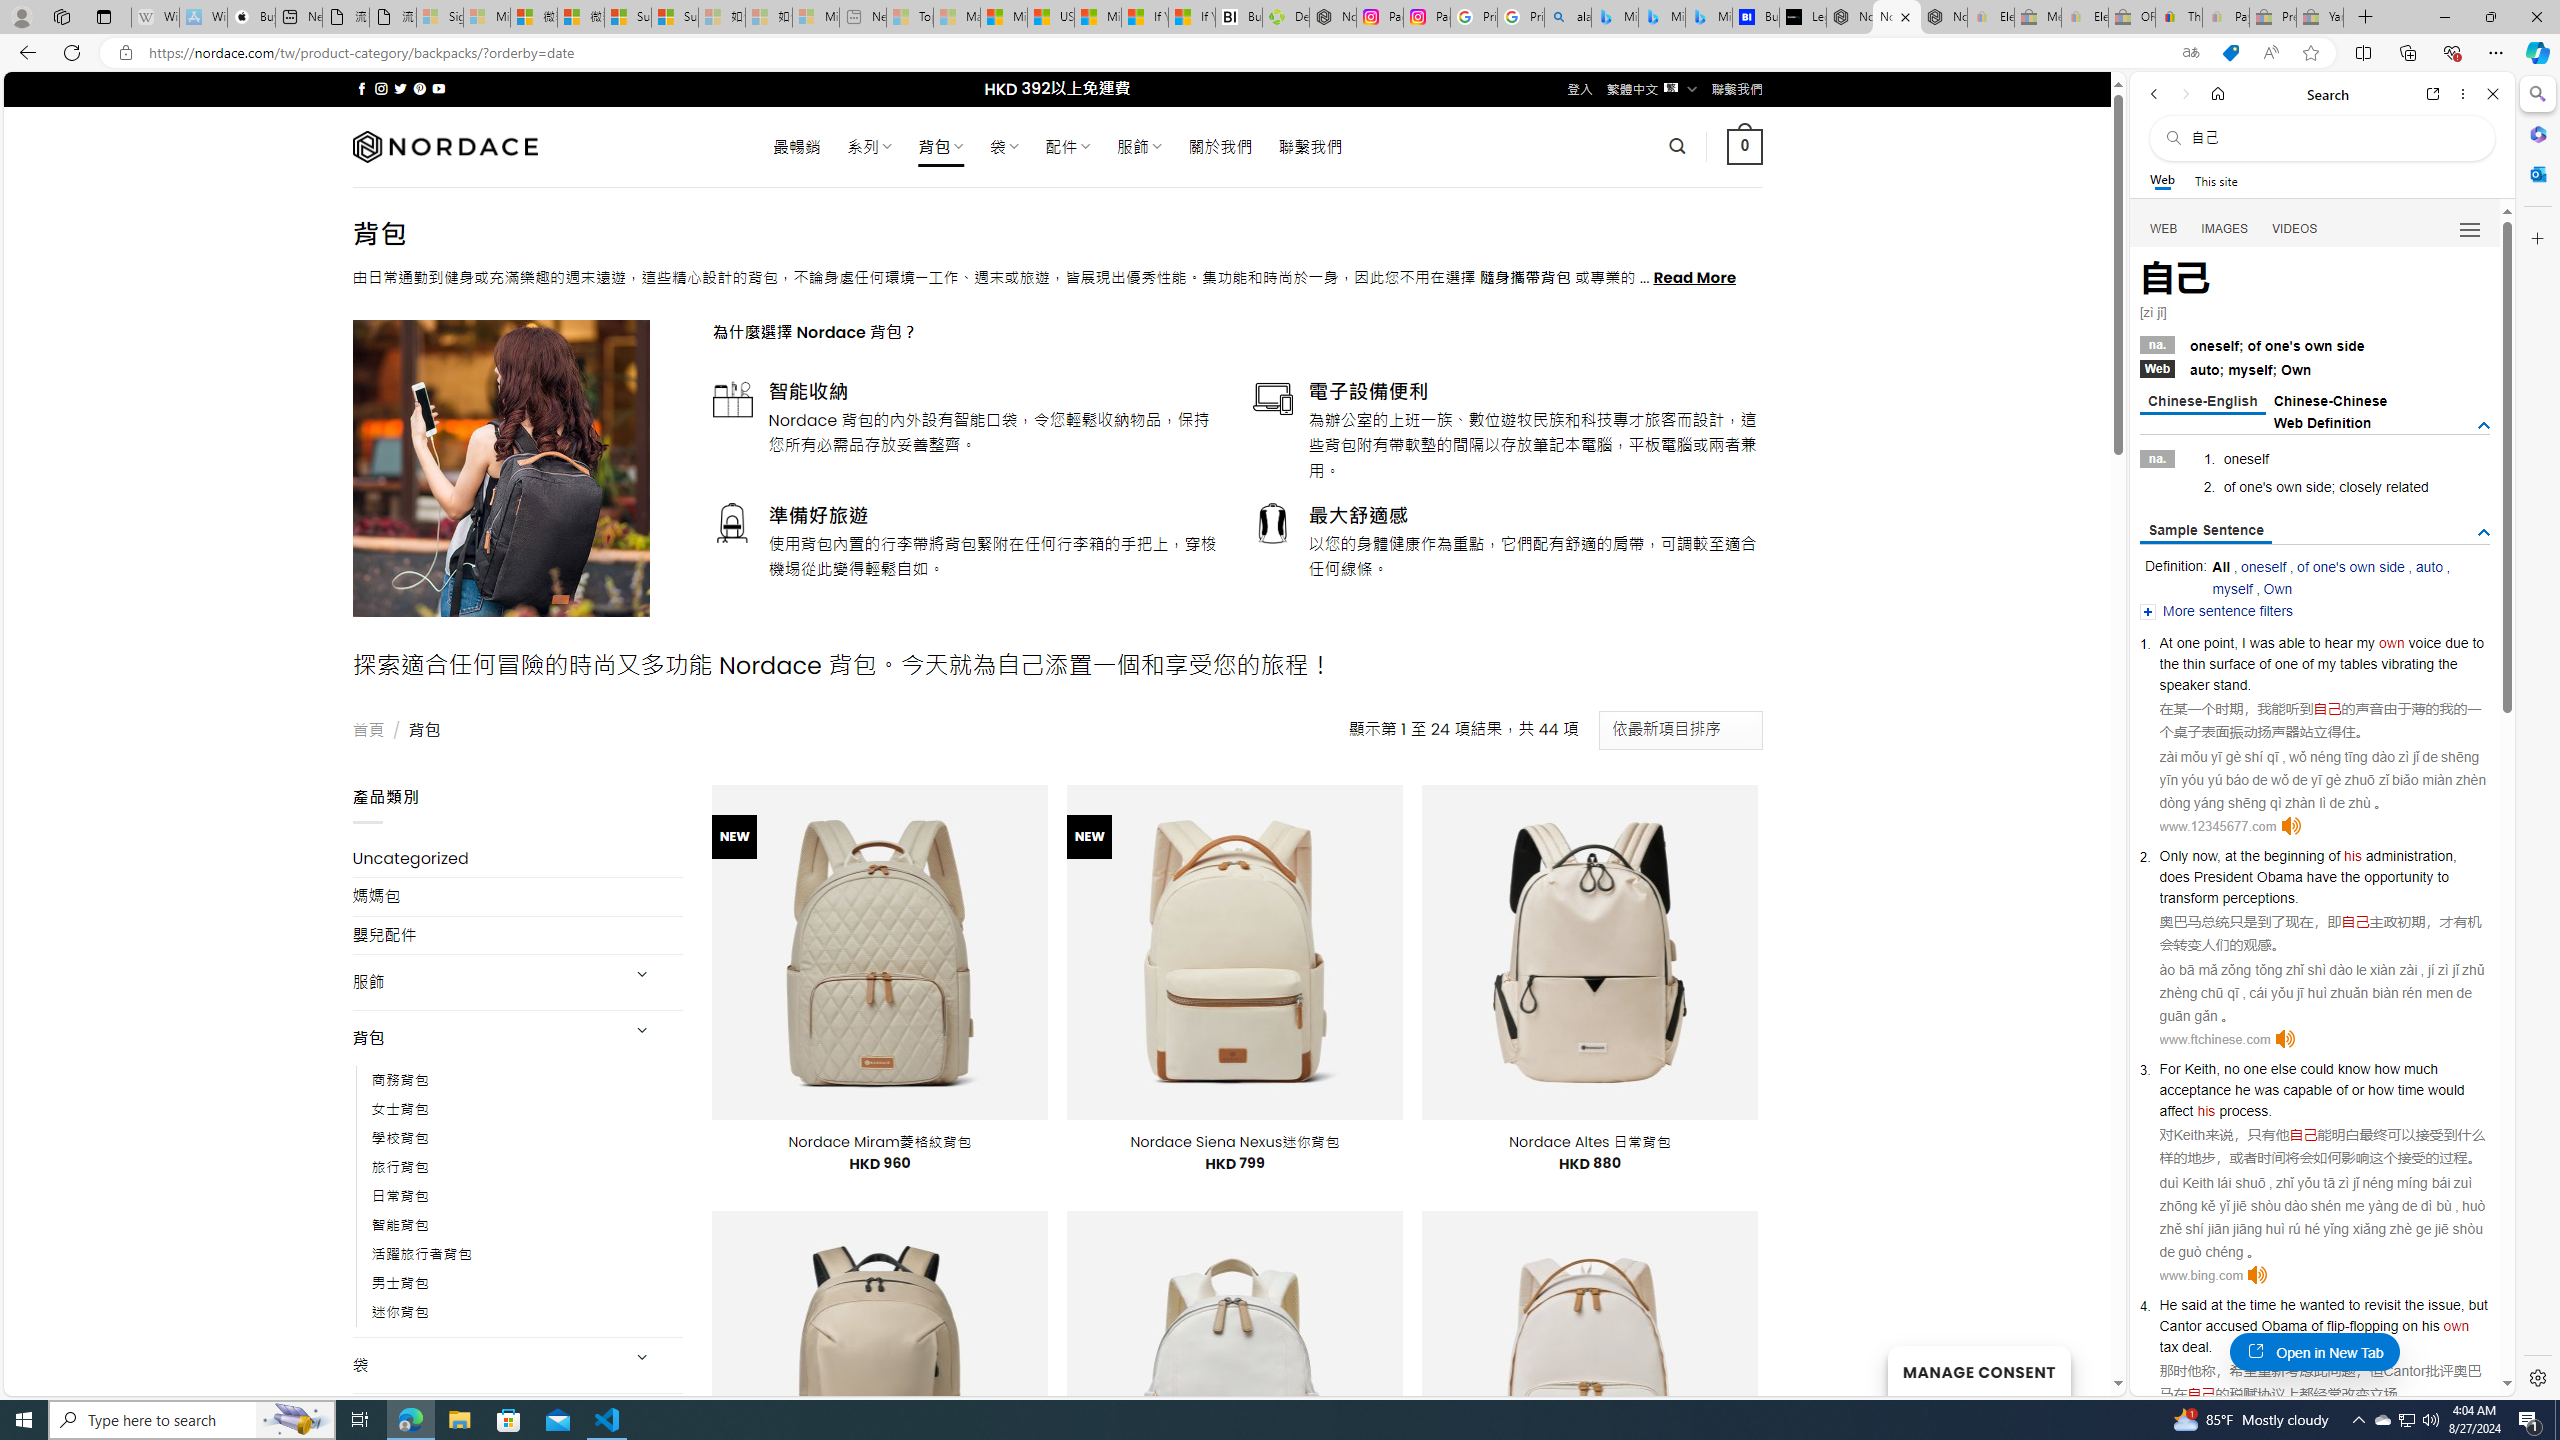  What do you see at coordinates (2225, 17) in the screenshot?
I see `Payments Terms of Use | eBay.com - Sleeping` at bounding box center [2225, 17].